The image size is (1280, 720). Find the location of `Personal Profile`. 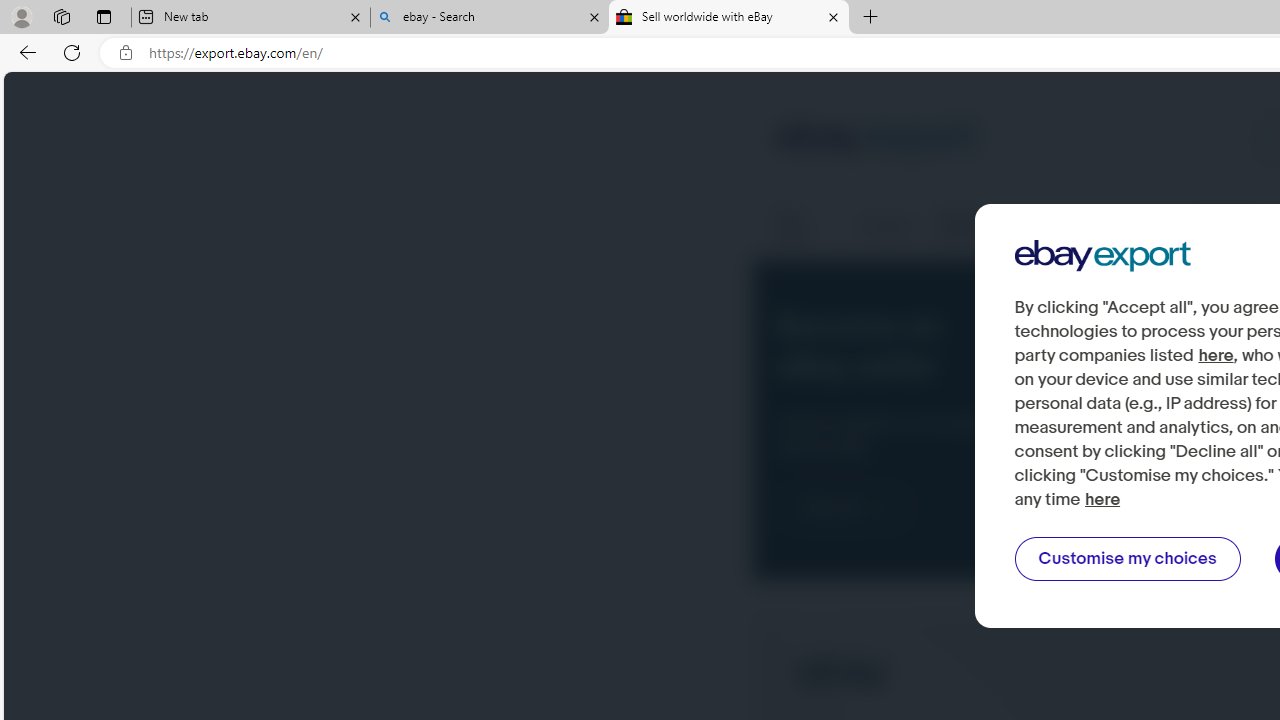

Personal Profile is located at coordinates (21, 16).